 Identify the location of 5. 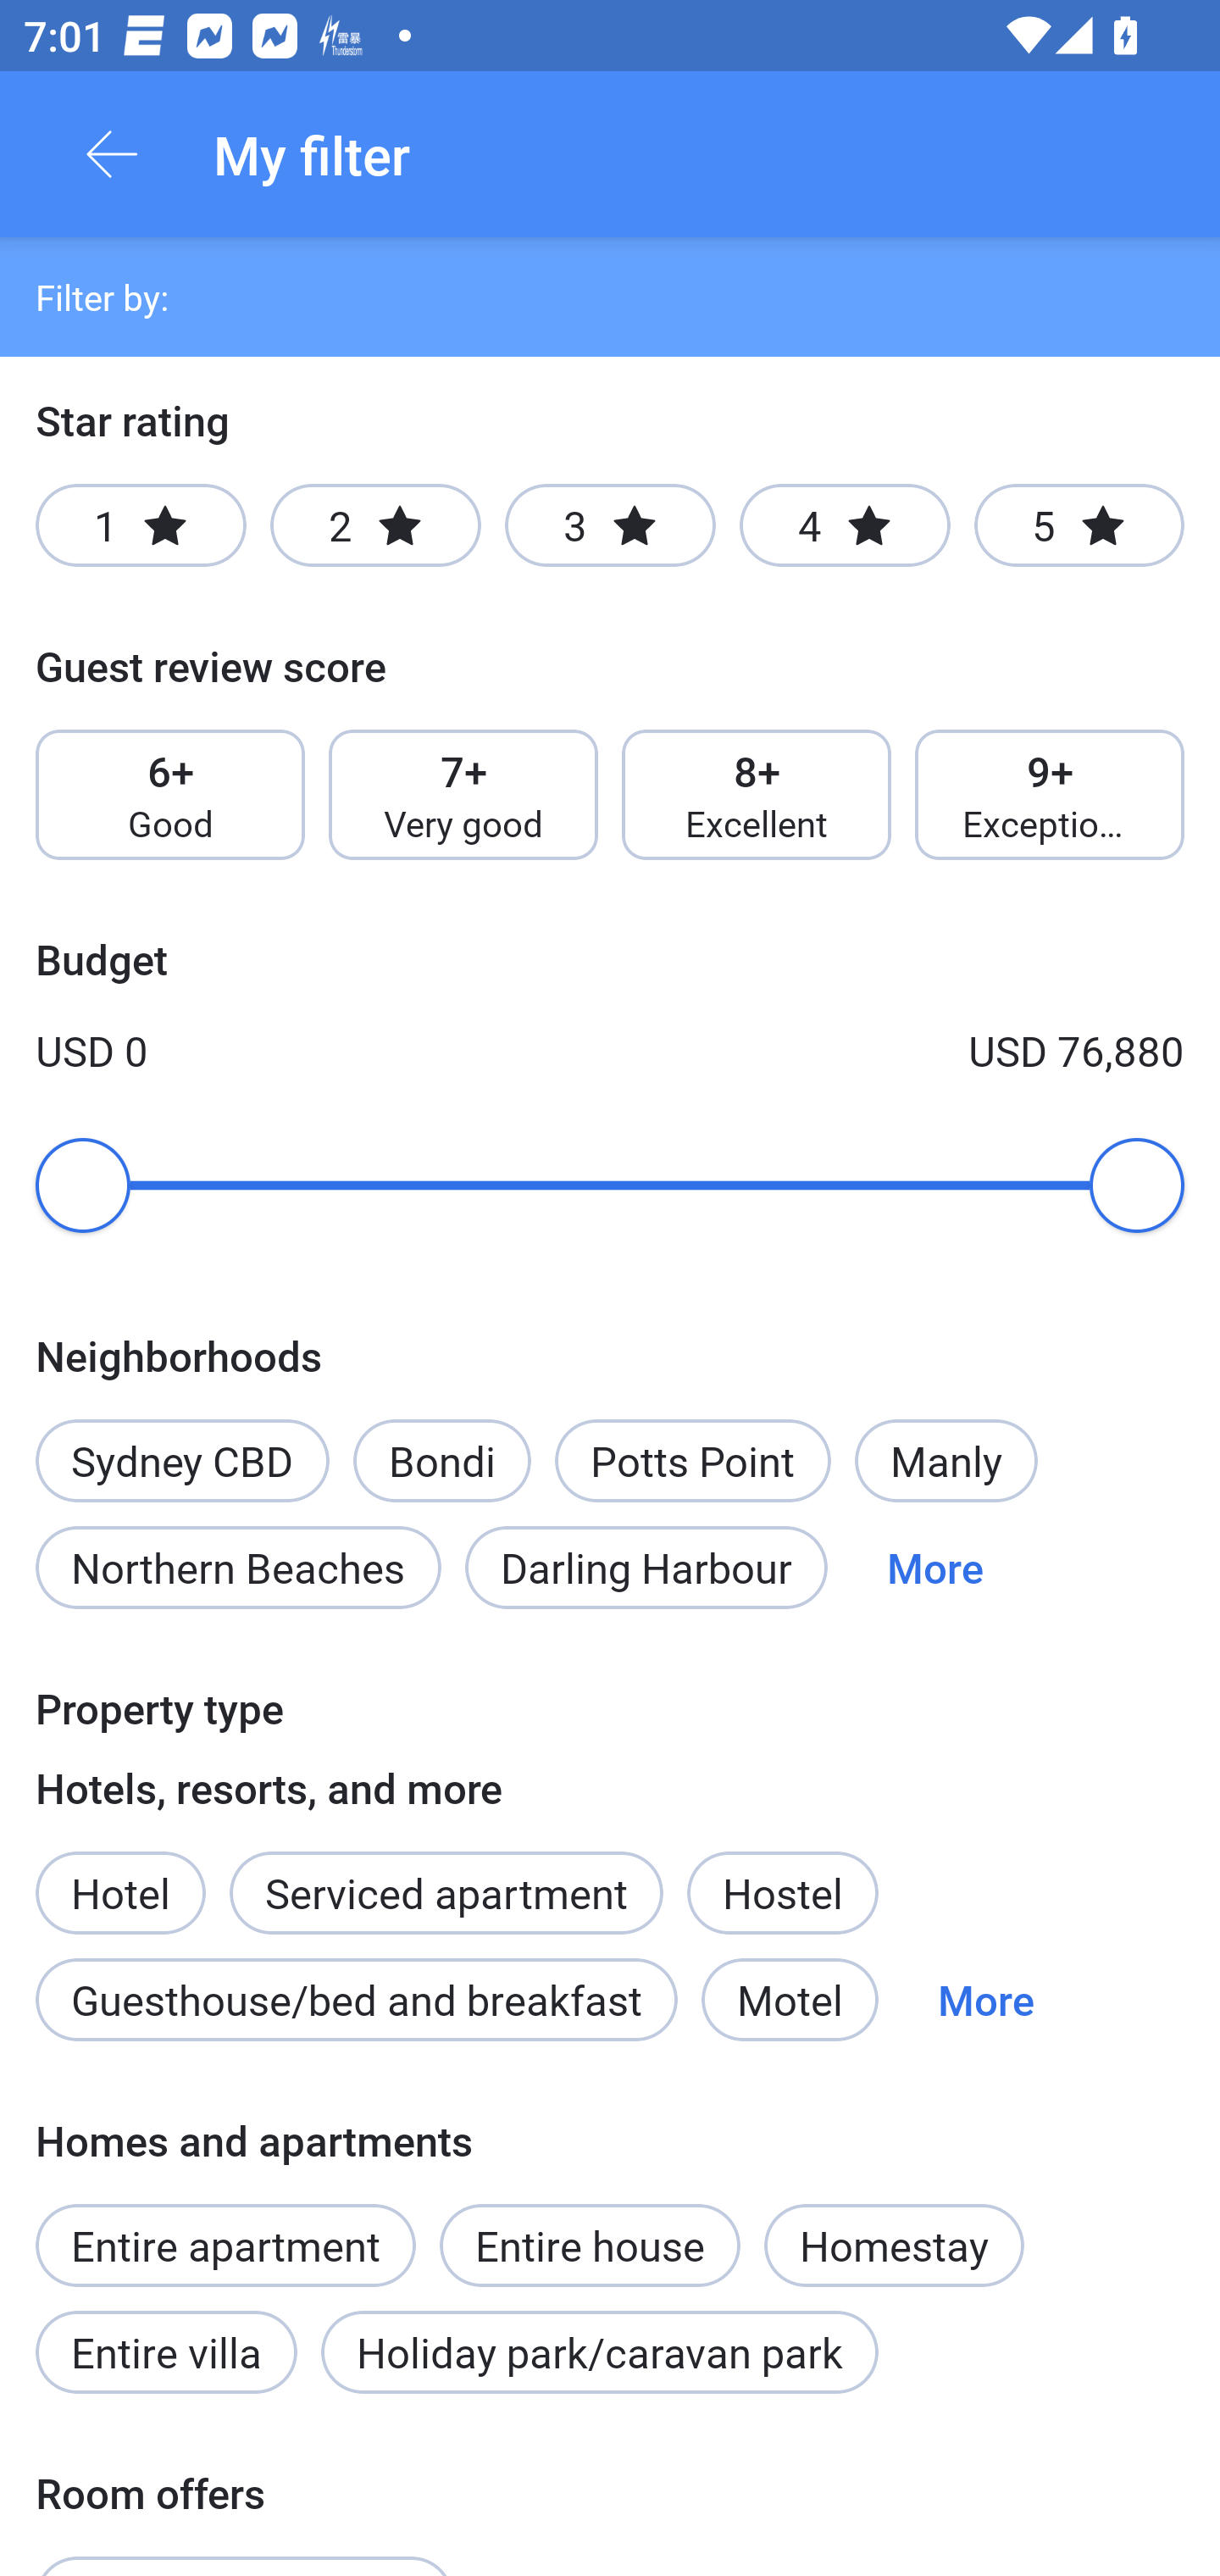
(1079, 525).